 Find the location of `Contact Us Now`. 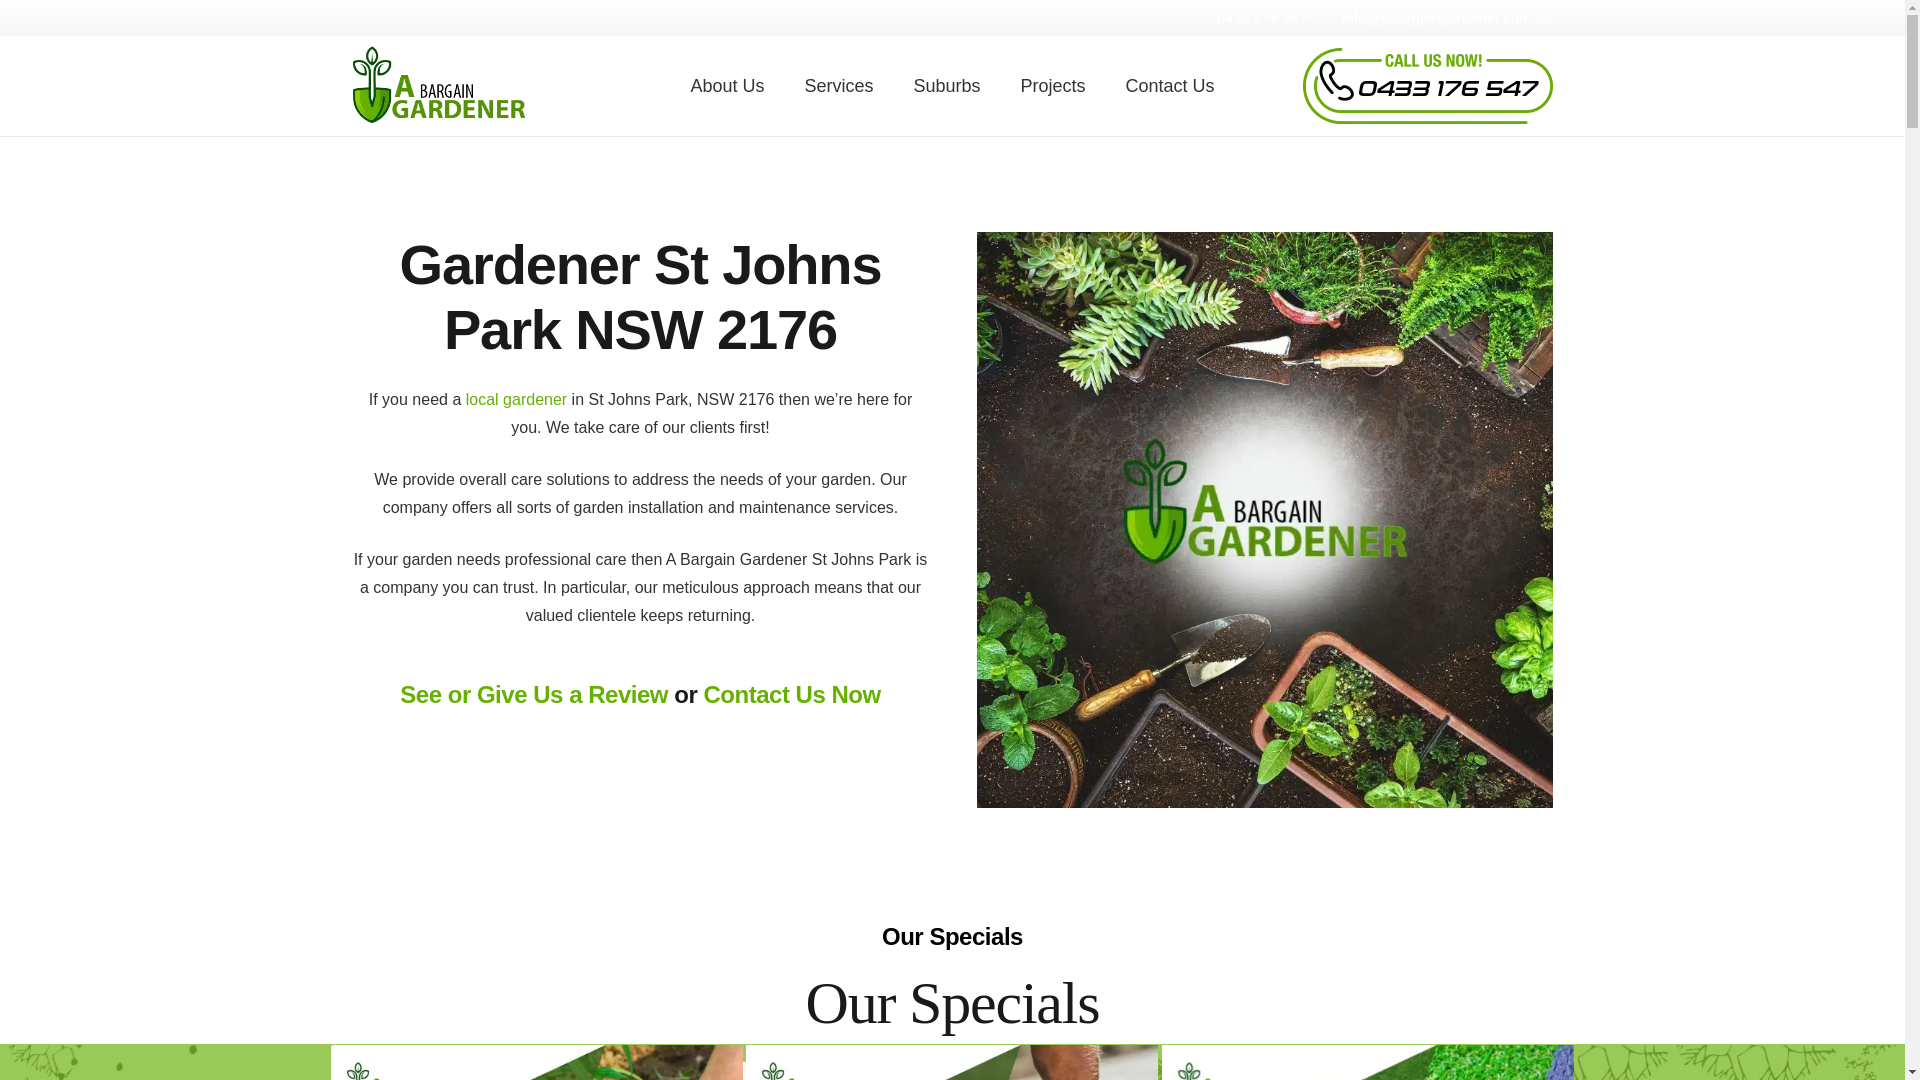

Contact Us Now is located at coordinates (790, 694).